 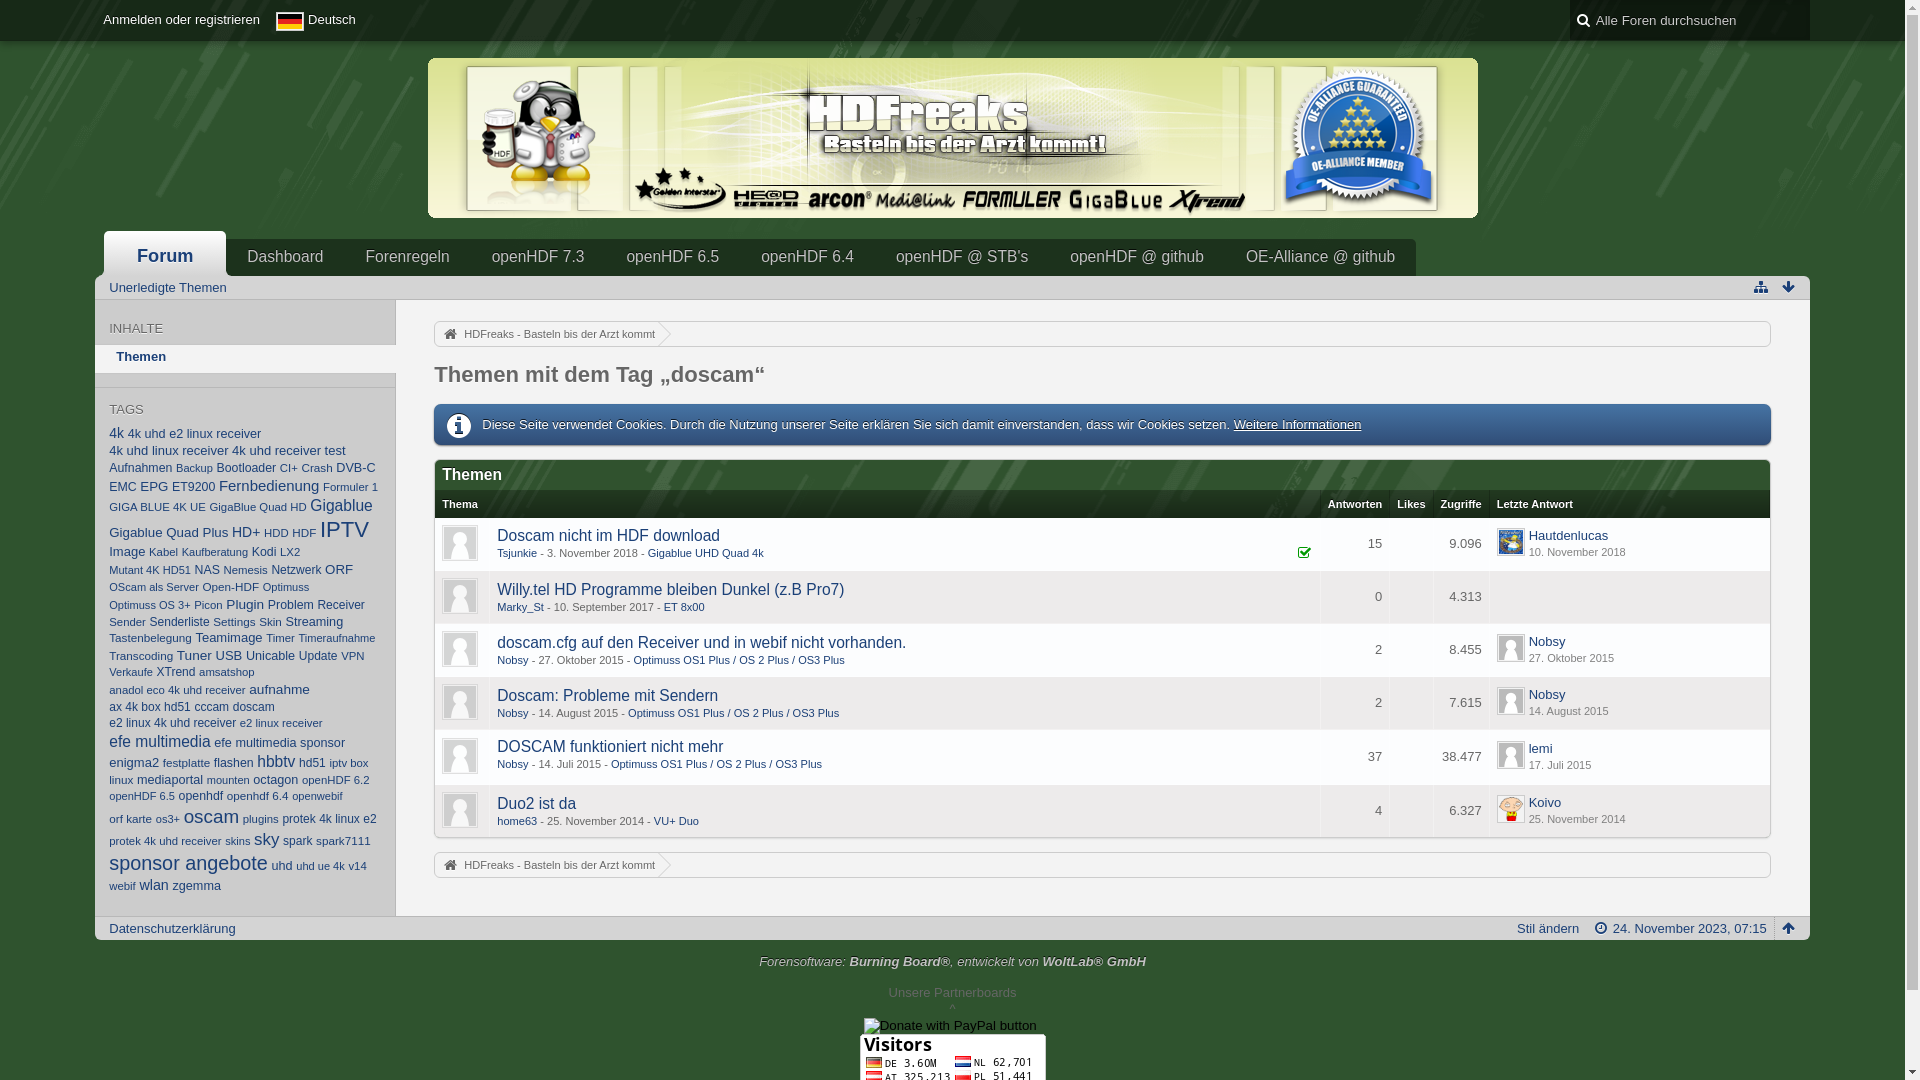 What do you see at coordinates (536, 804) in the screenshot?
I see `Duo2 ist da` at bounding box center [536, 804].